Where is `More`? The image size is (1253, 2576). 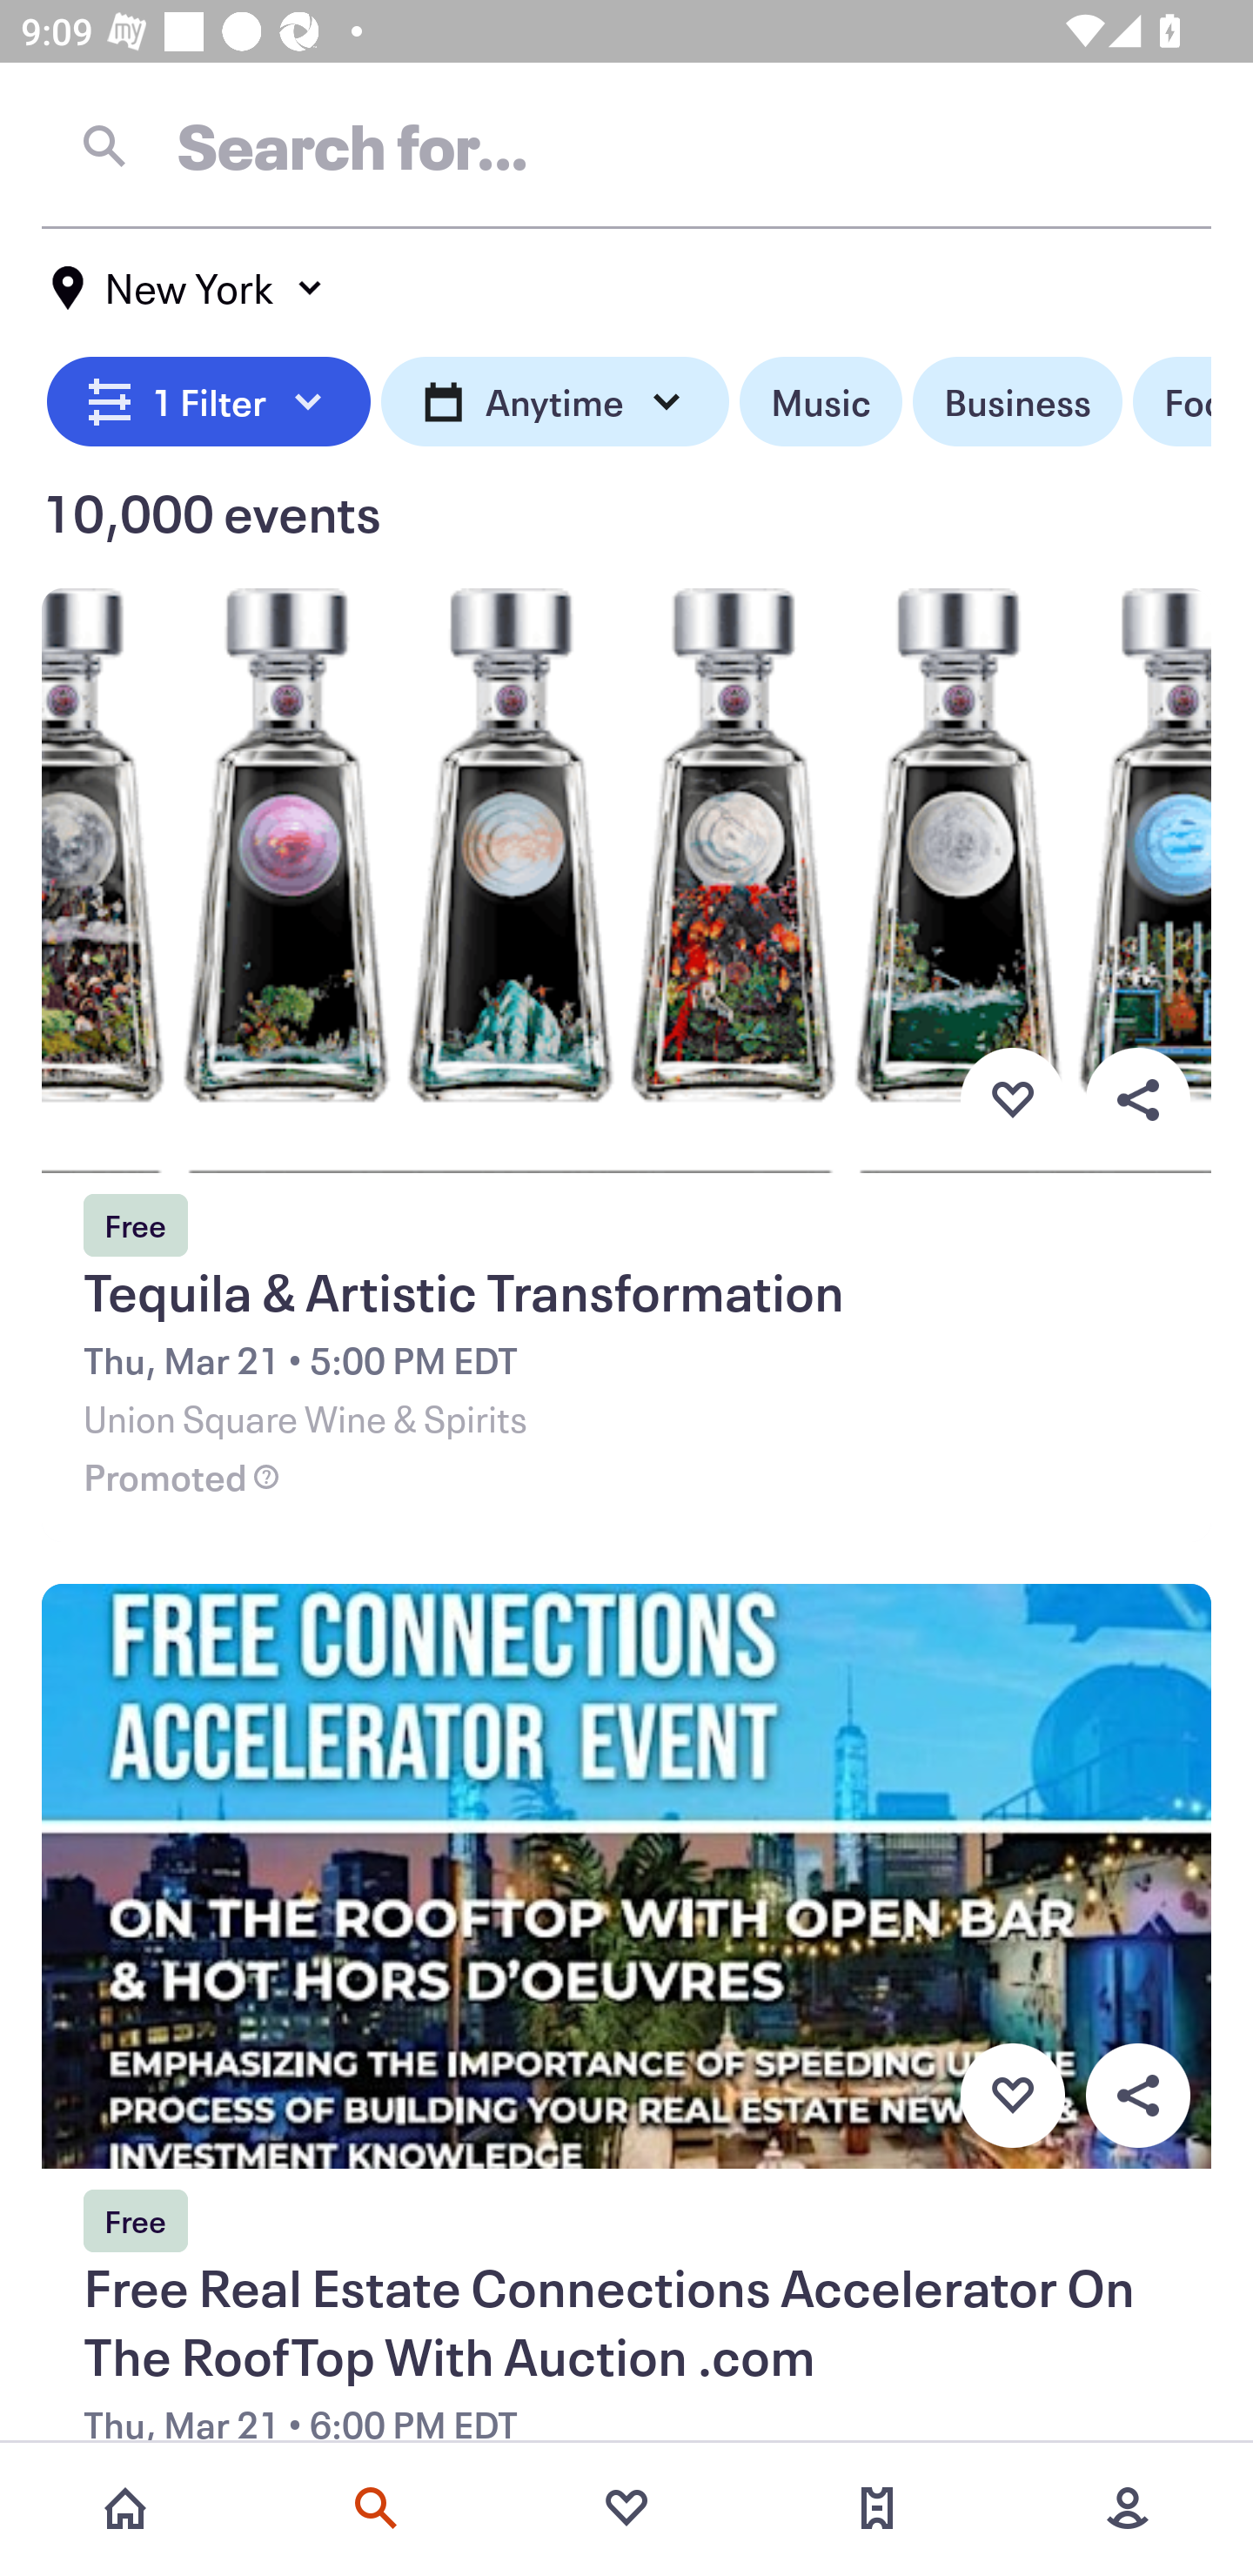 More is located at coordinates (1128, 2508).